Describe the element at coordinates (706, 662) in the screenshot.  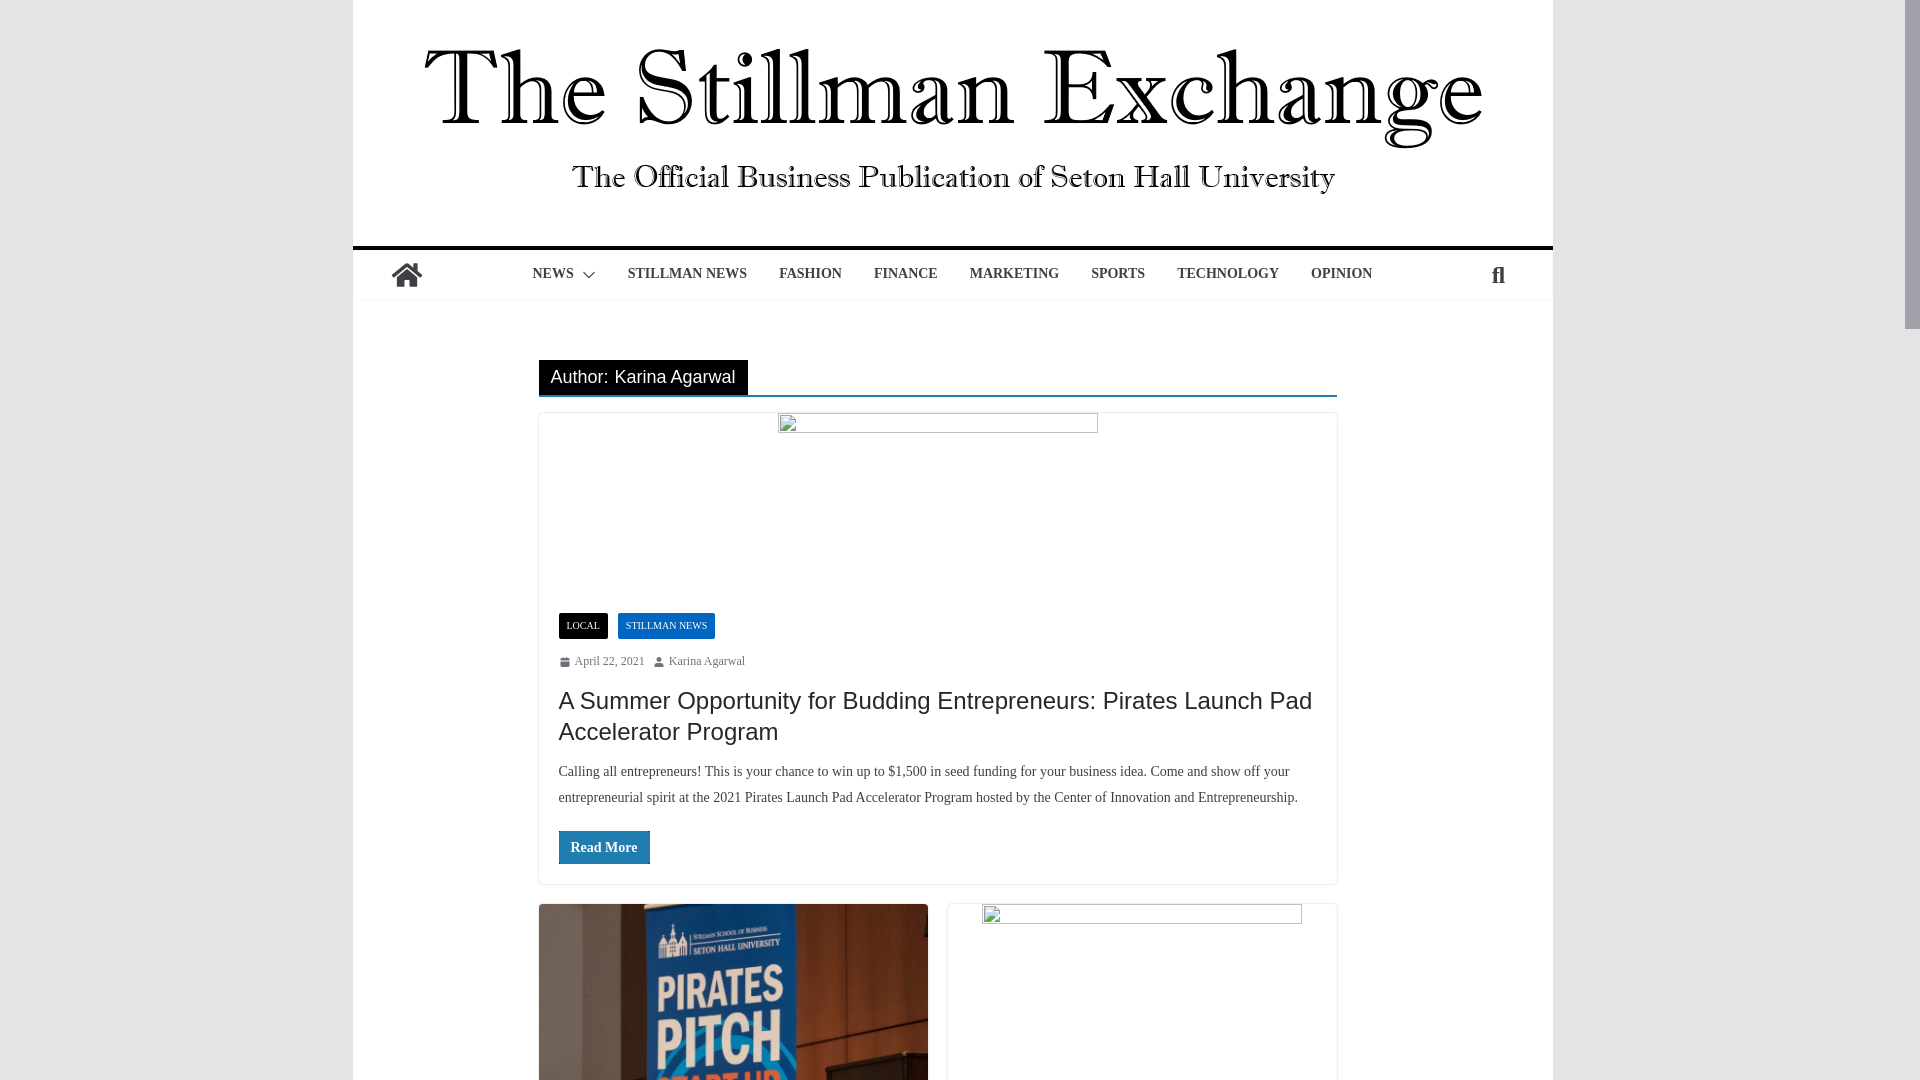
I see `Karina Agarwal` at that location.